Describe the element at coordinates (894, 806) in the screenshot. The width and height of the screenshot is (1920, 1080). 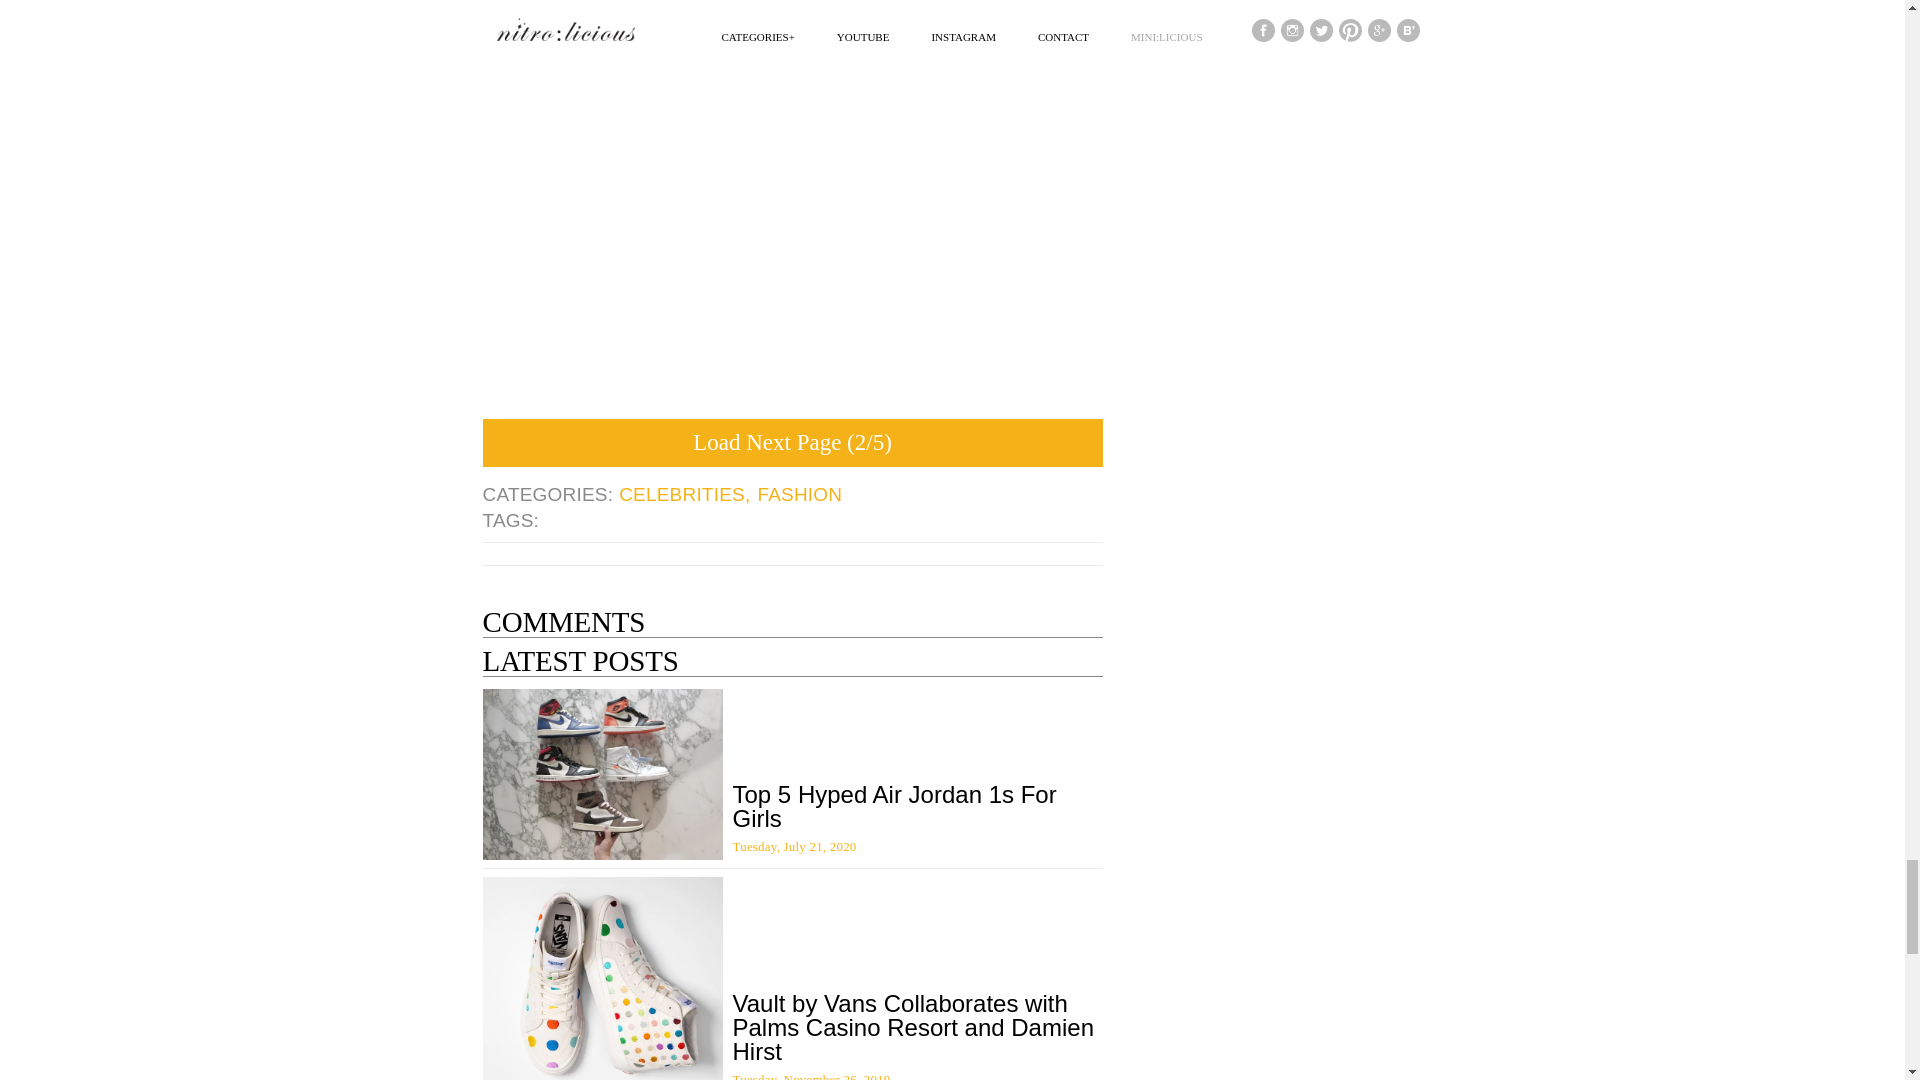
I see `Top 5 Hyped Air Jordan 1s For Girls` at that location.